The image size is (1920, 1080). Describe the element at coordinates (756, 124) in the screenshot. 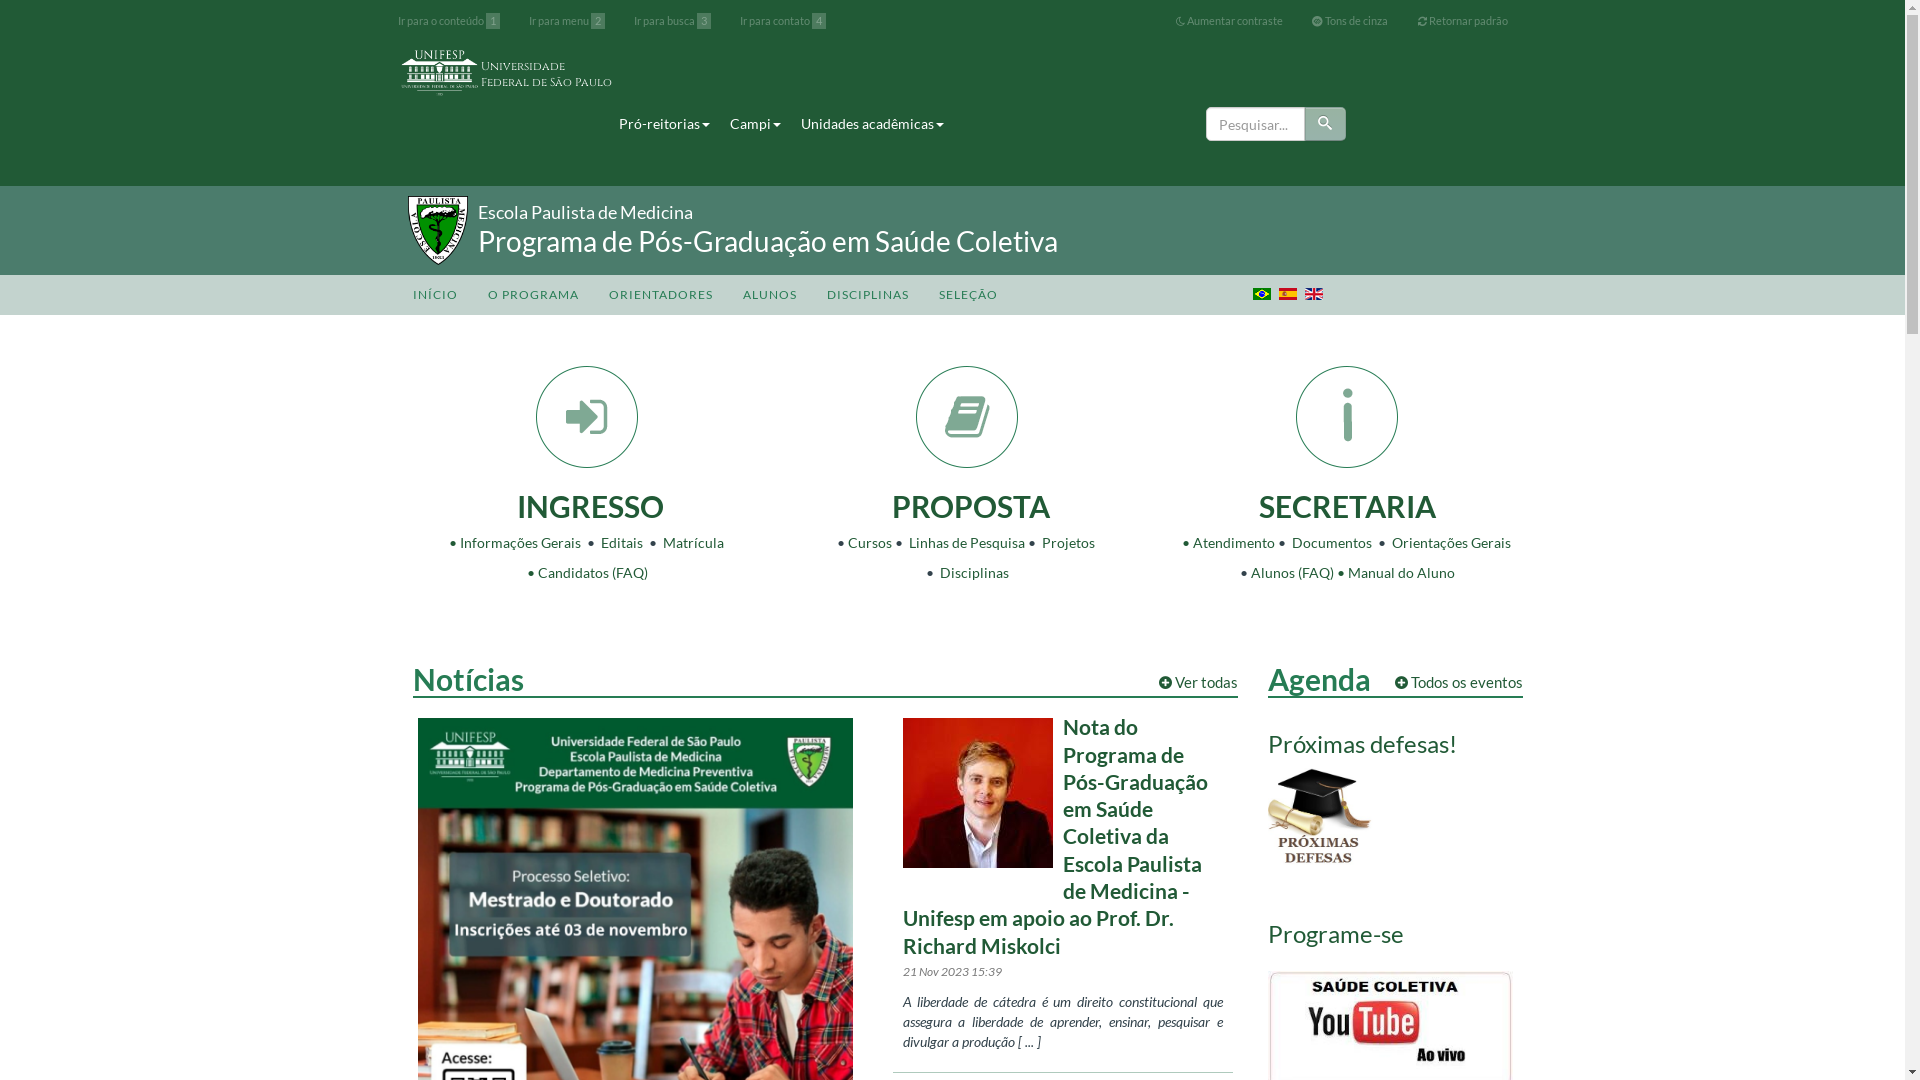

I see `Campi` at that location.